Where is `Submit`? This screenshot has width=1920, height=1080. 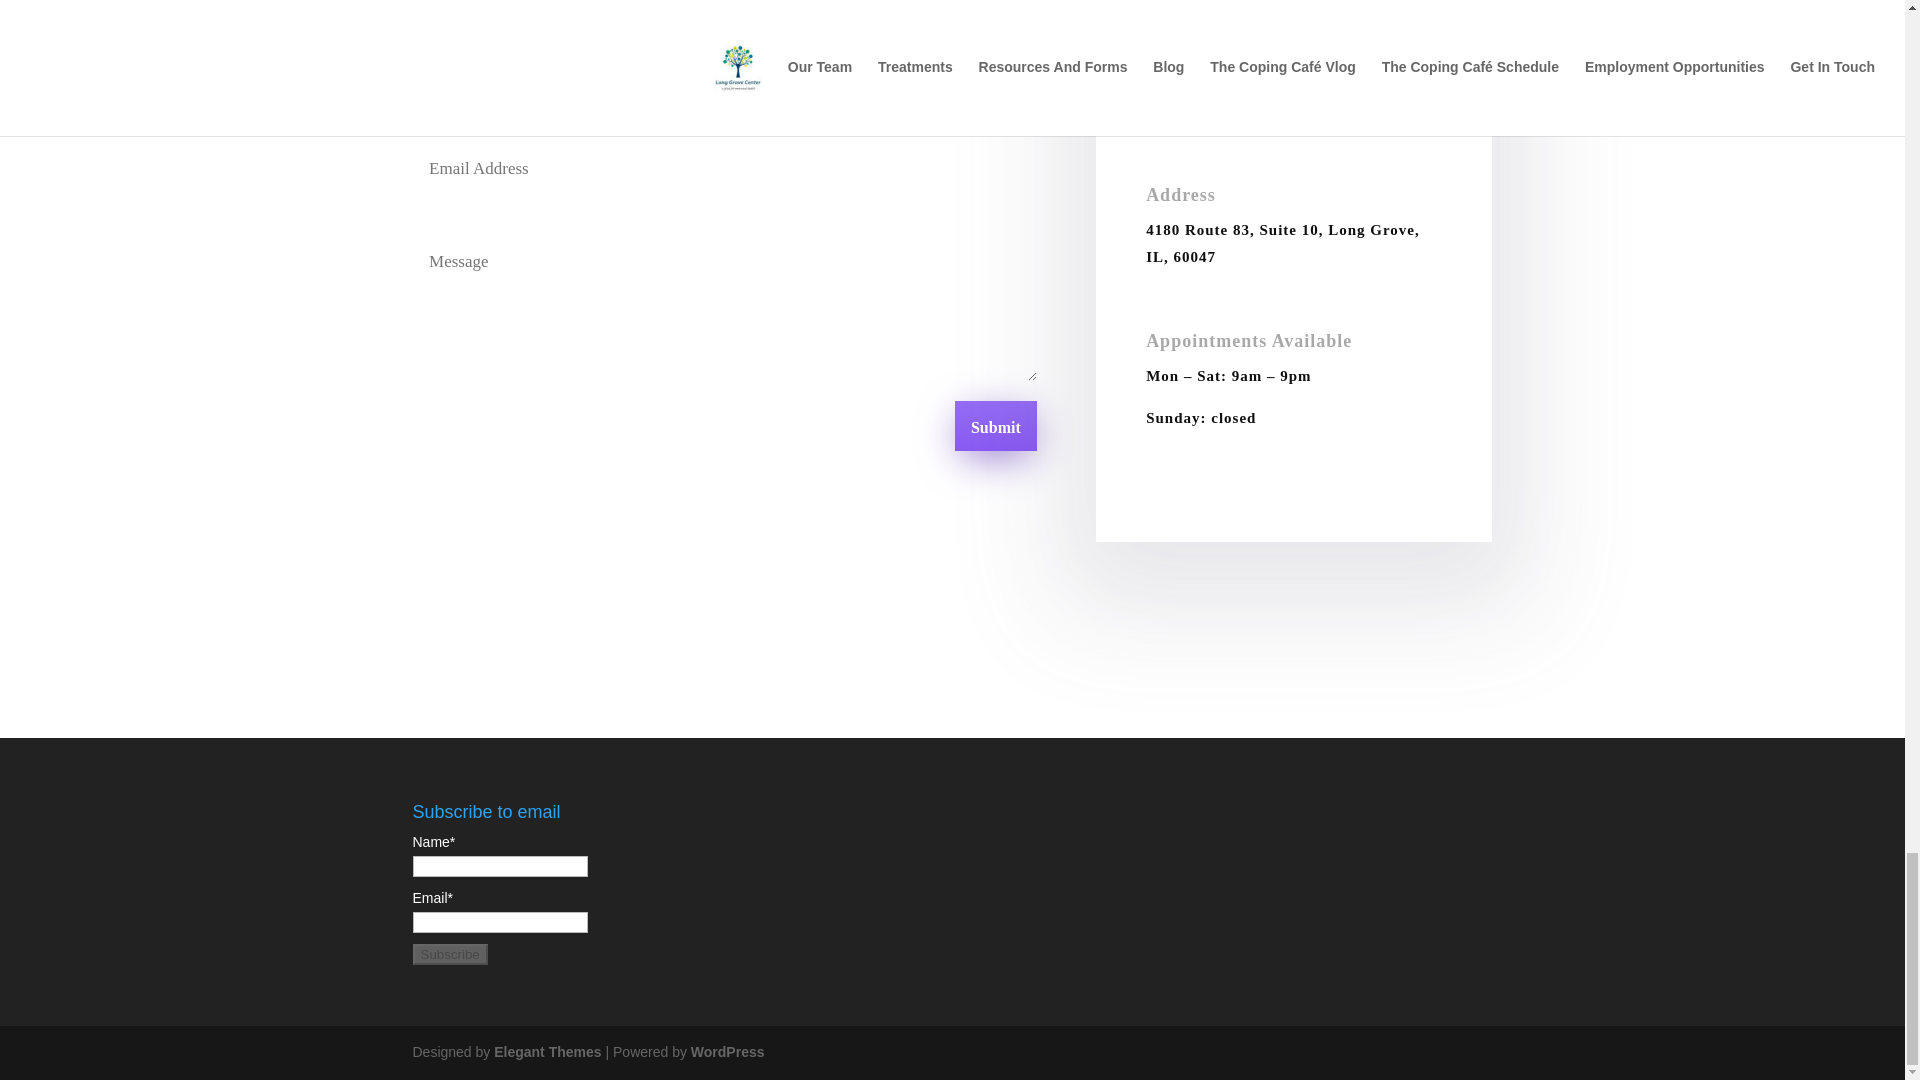 Submit is located at coordinates (995, 426).